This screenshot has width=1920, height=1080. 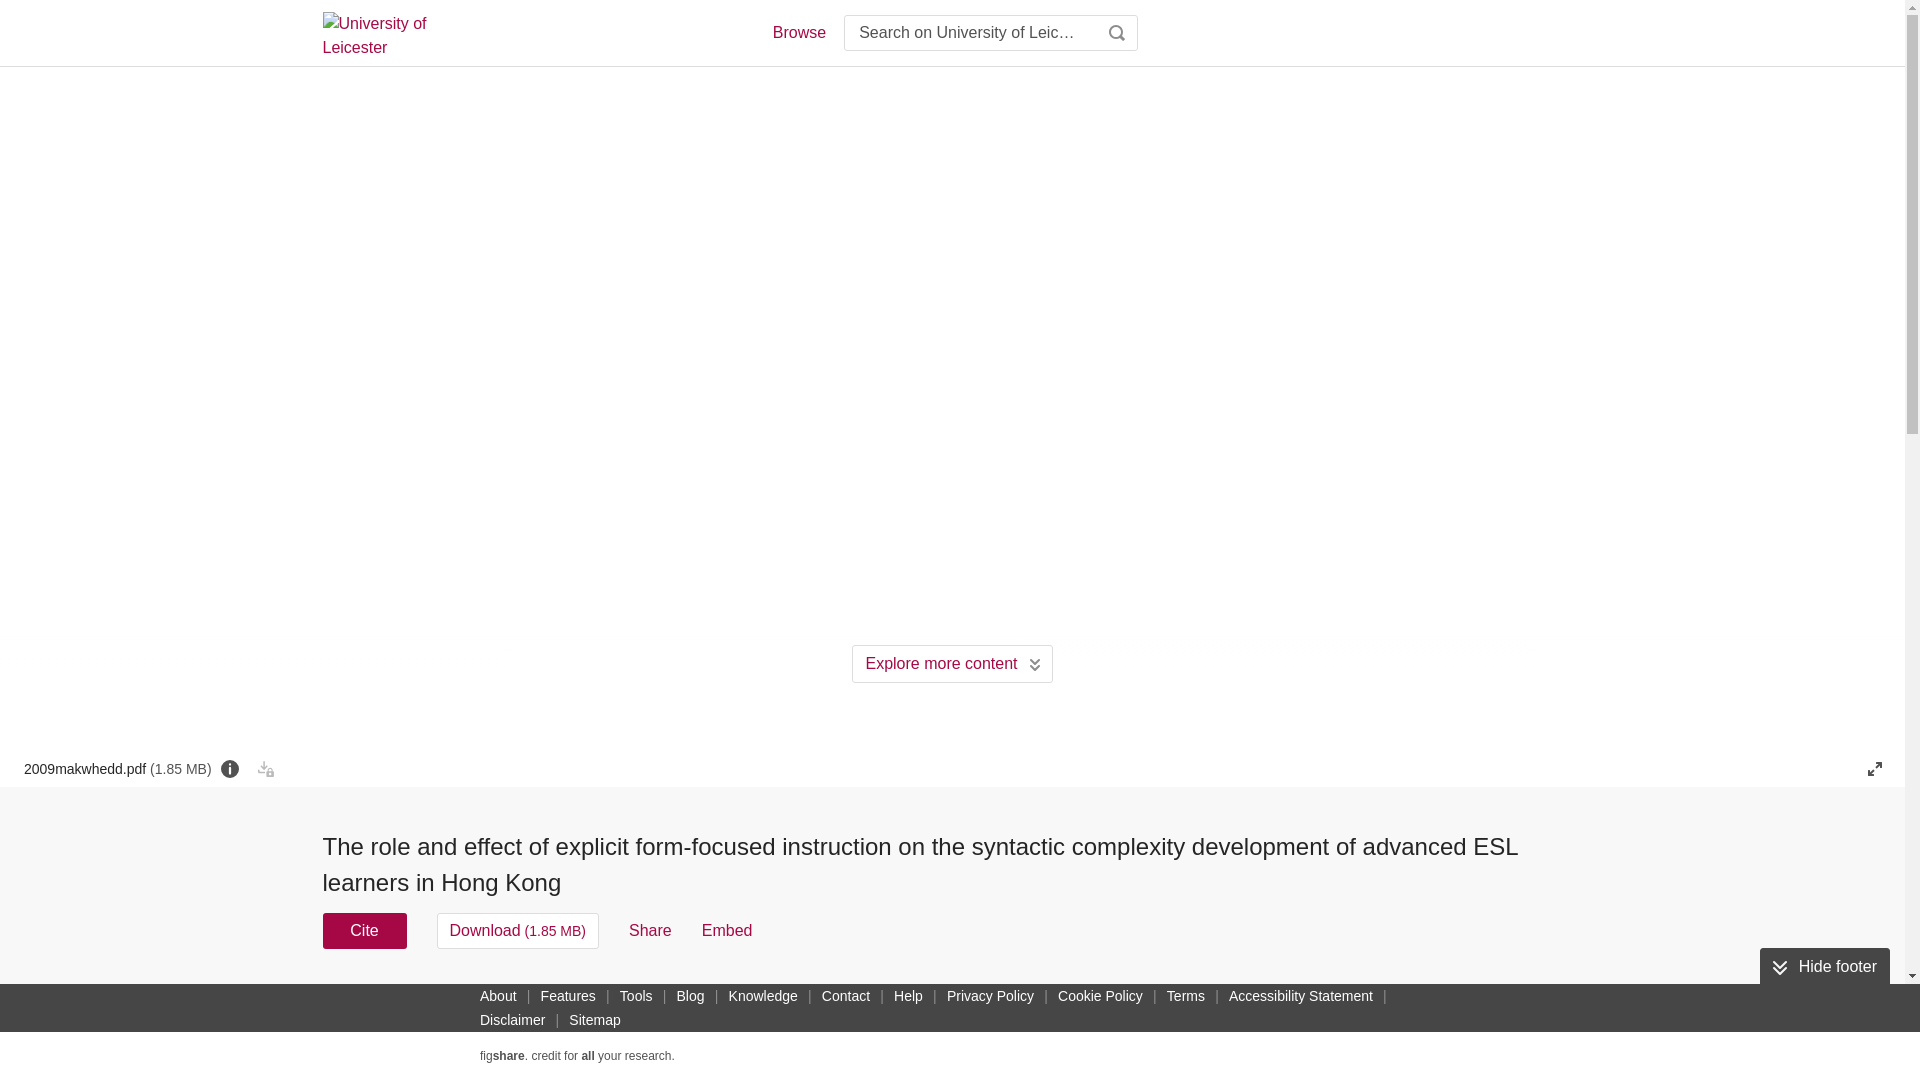 What do you see at coordinates (690, 995) in the screenshot?
I see `Blog` at bounding box center [690, 995].